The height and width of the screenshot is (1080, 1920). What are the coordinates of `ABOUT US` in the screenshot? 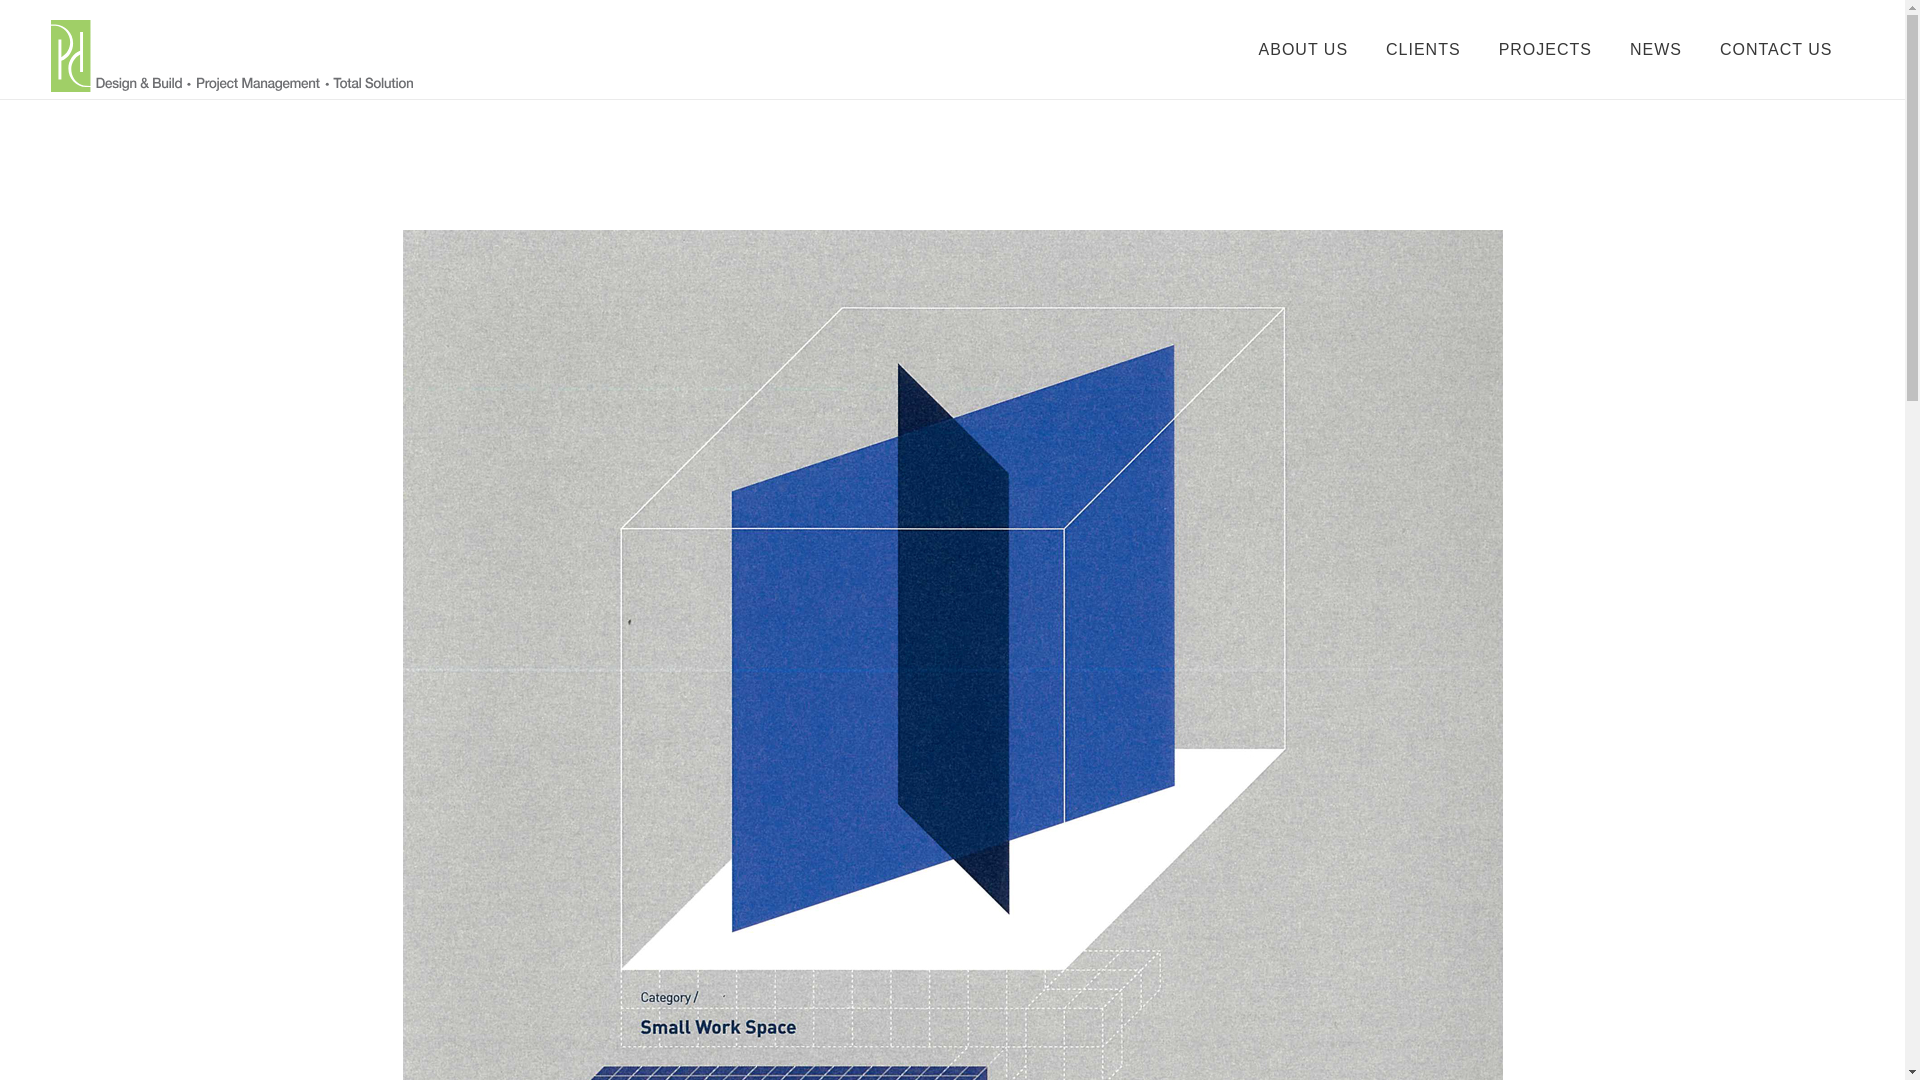 It's located at (1304, 50).